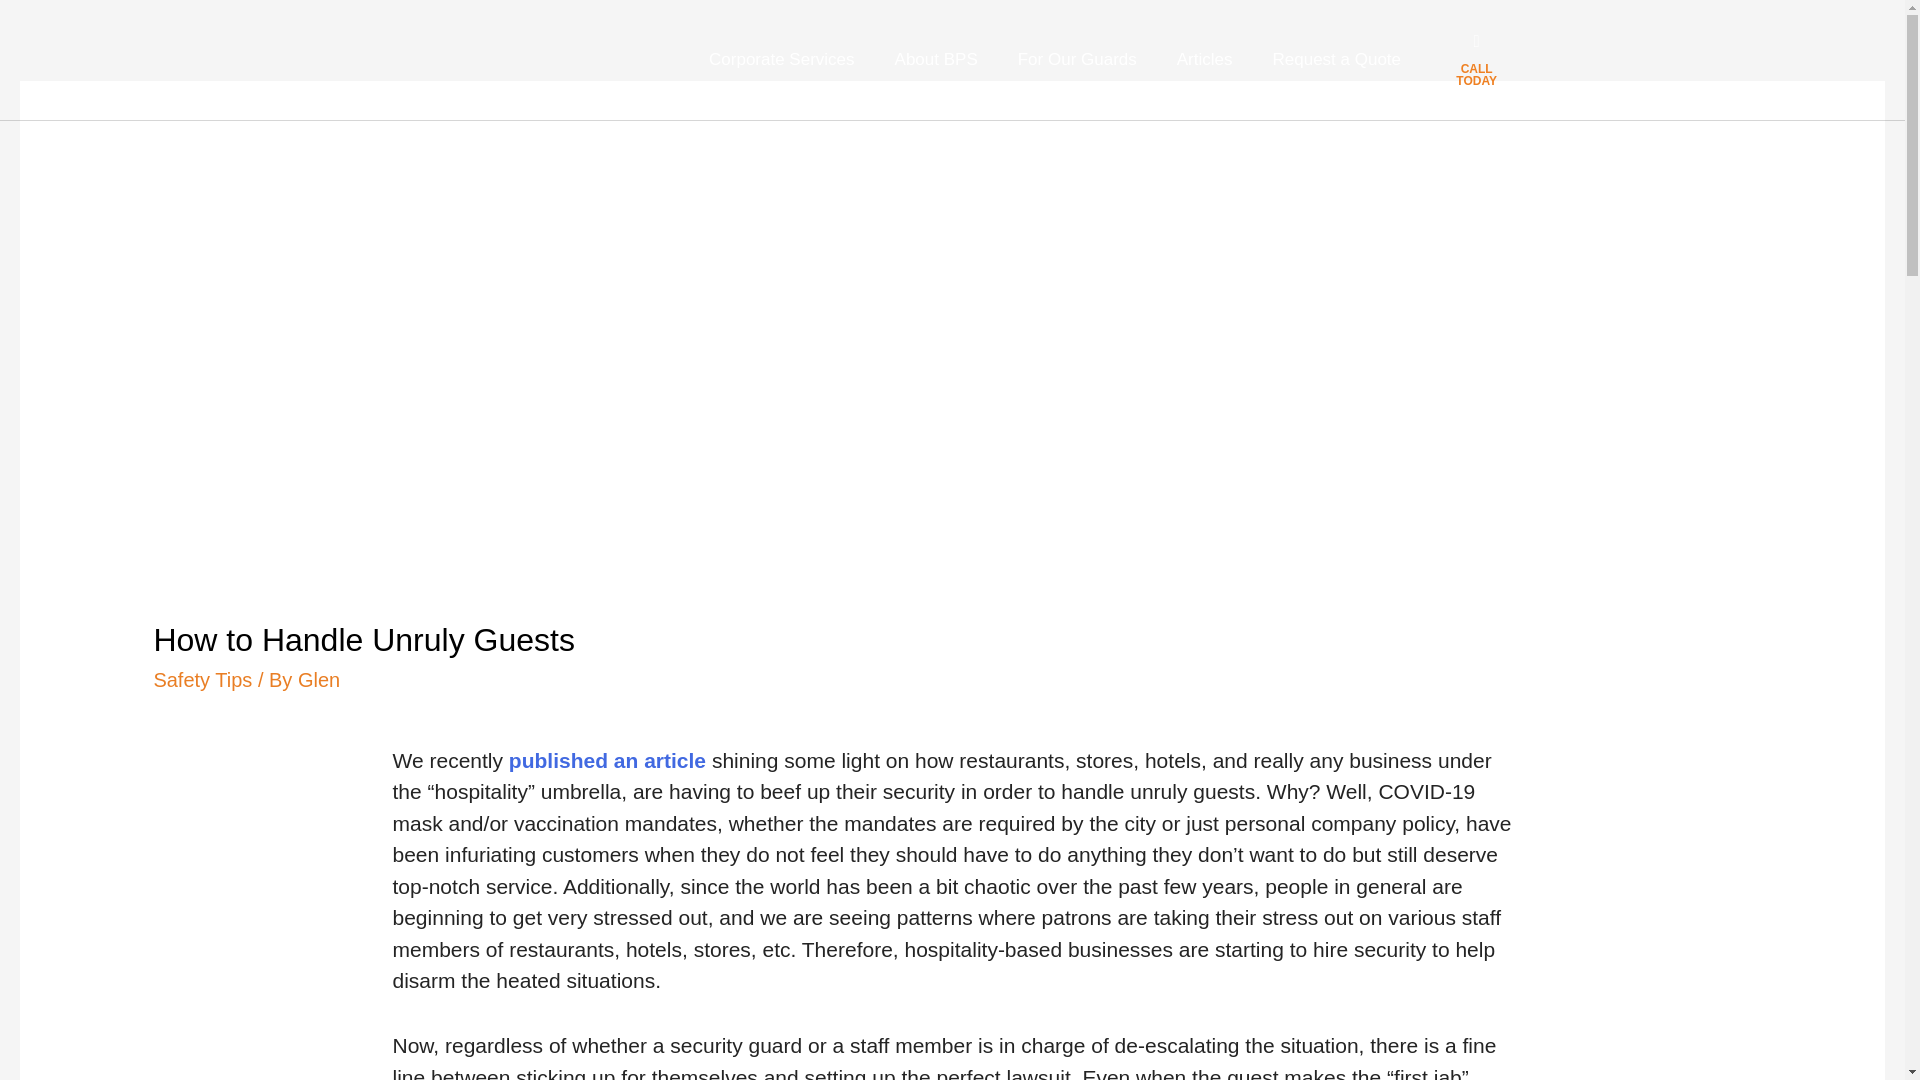 The height and width of the screenshot is (1080, 1920). I want to click on For Our Guards, so click(1078, 60).